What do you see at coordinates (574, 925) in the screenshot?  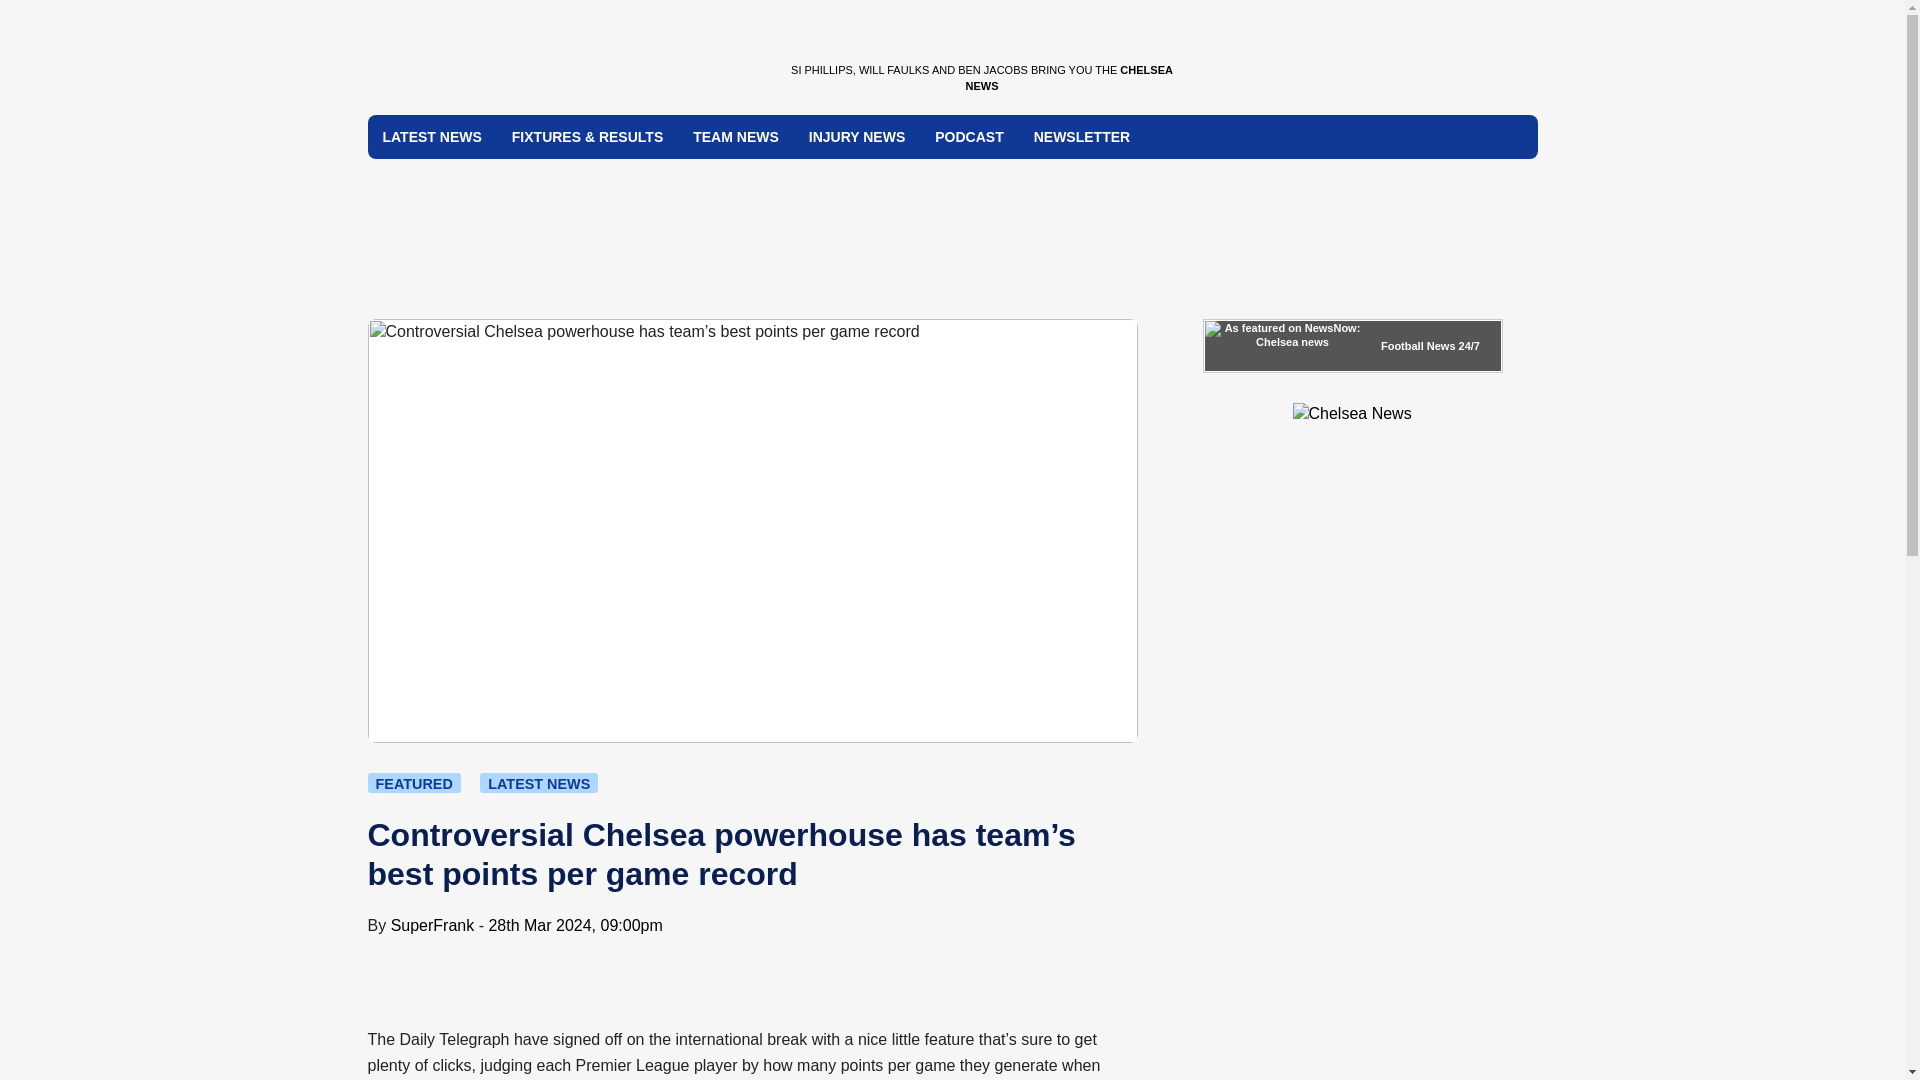 I see `28th Mar 2024, 09:00pm` at bounding box center [574, 925].